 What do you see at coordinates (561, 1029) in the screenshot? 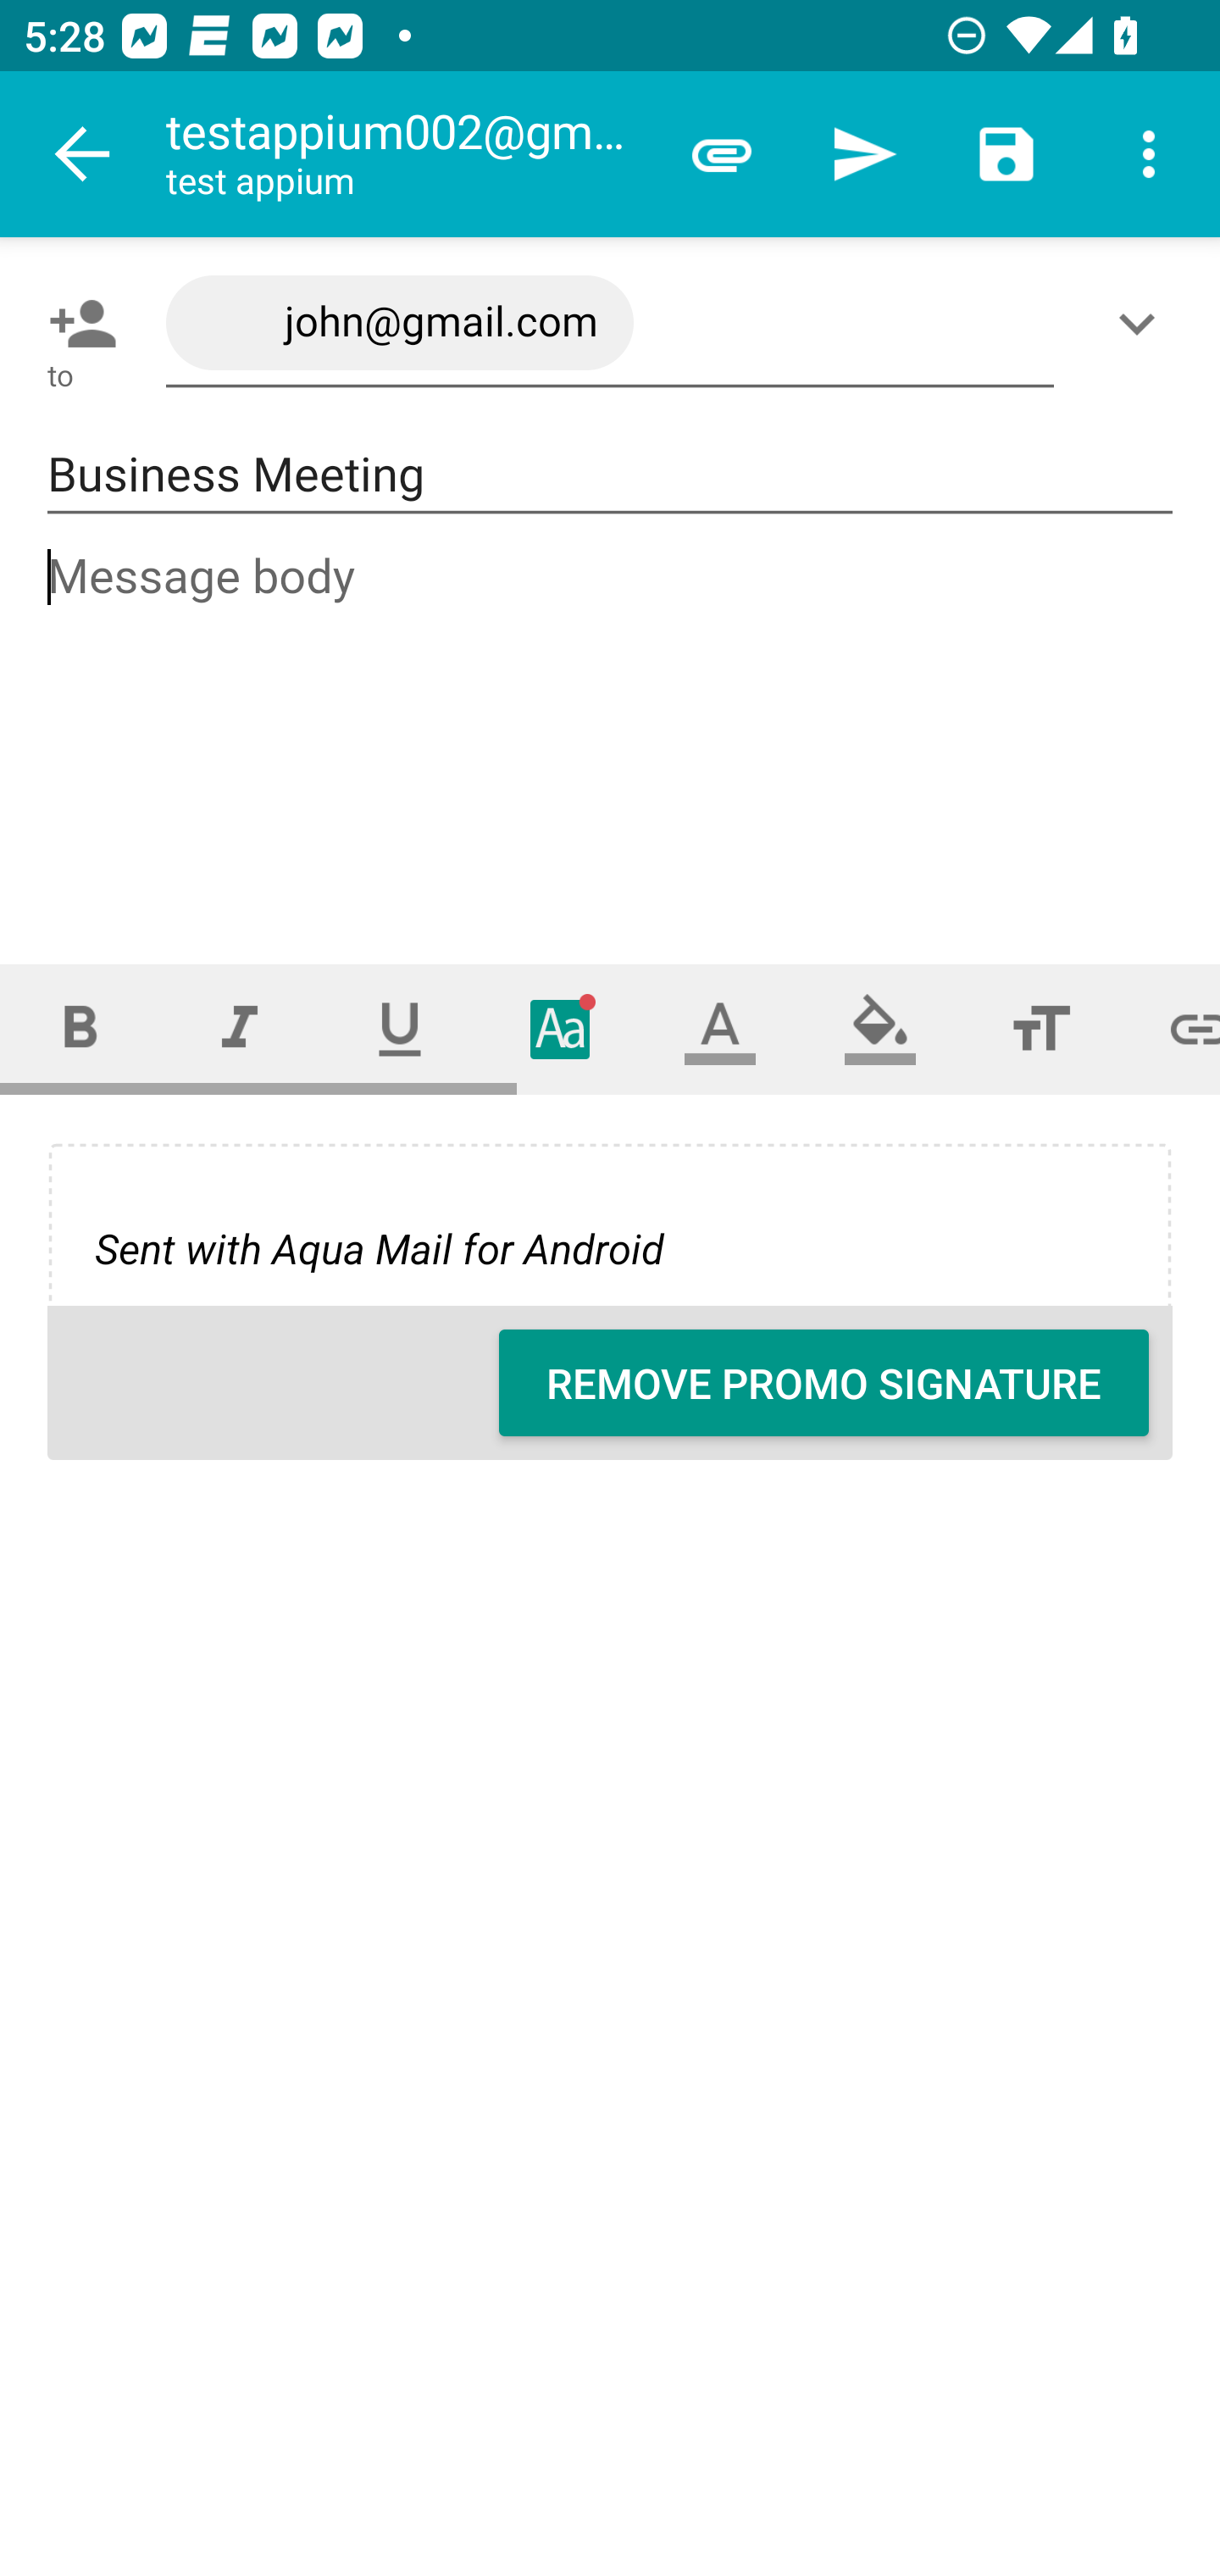
I see `Typeface (font)` at bounding box center [561, 1029].